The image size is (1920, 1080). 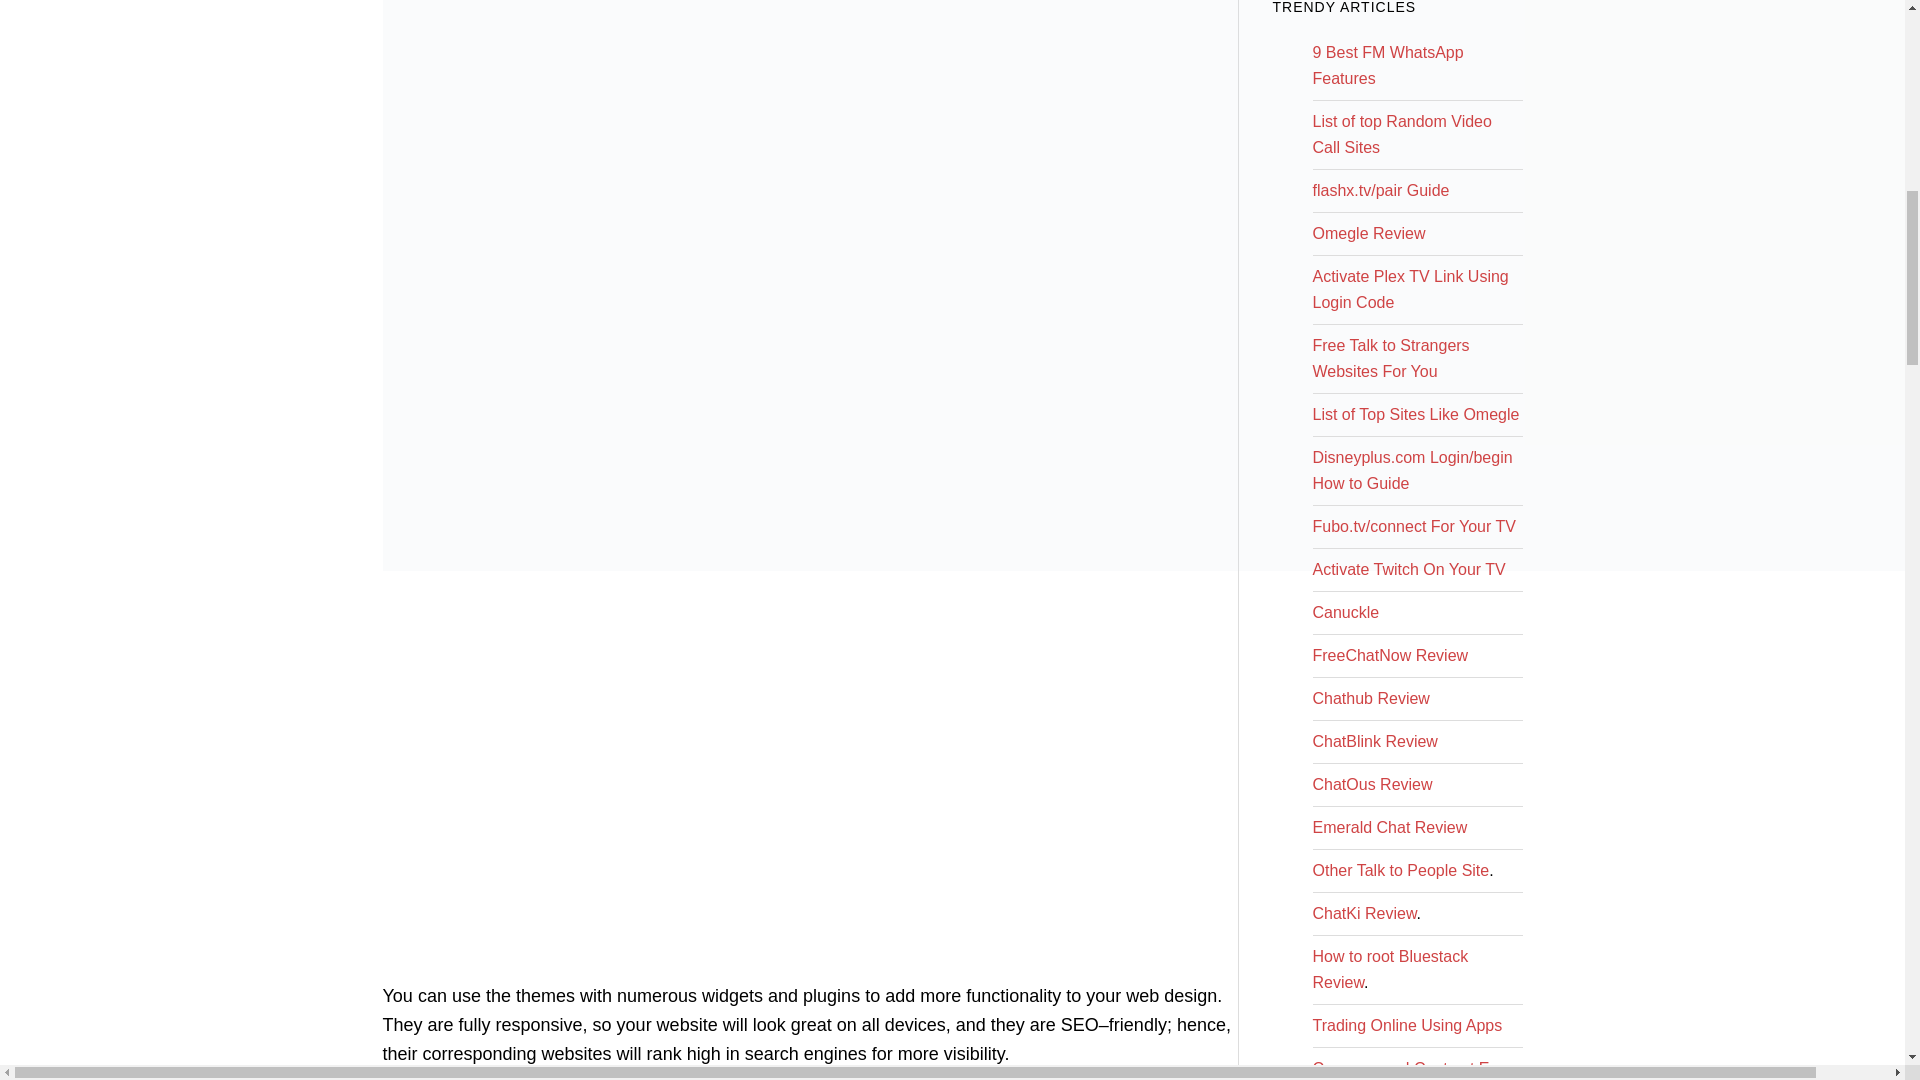 I want to click on 9 Best FM WhatsApp Features, so click(x=1387, y=66).